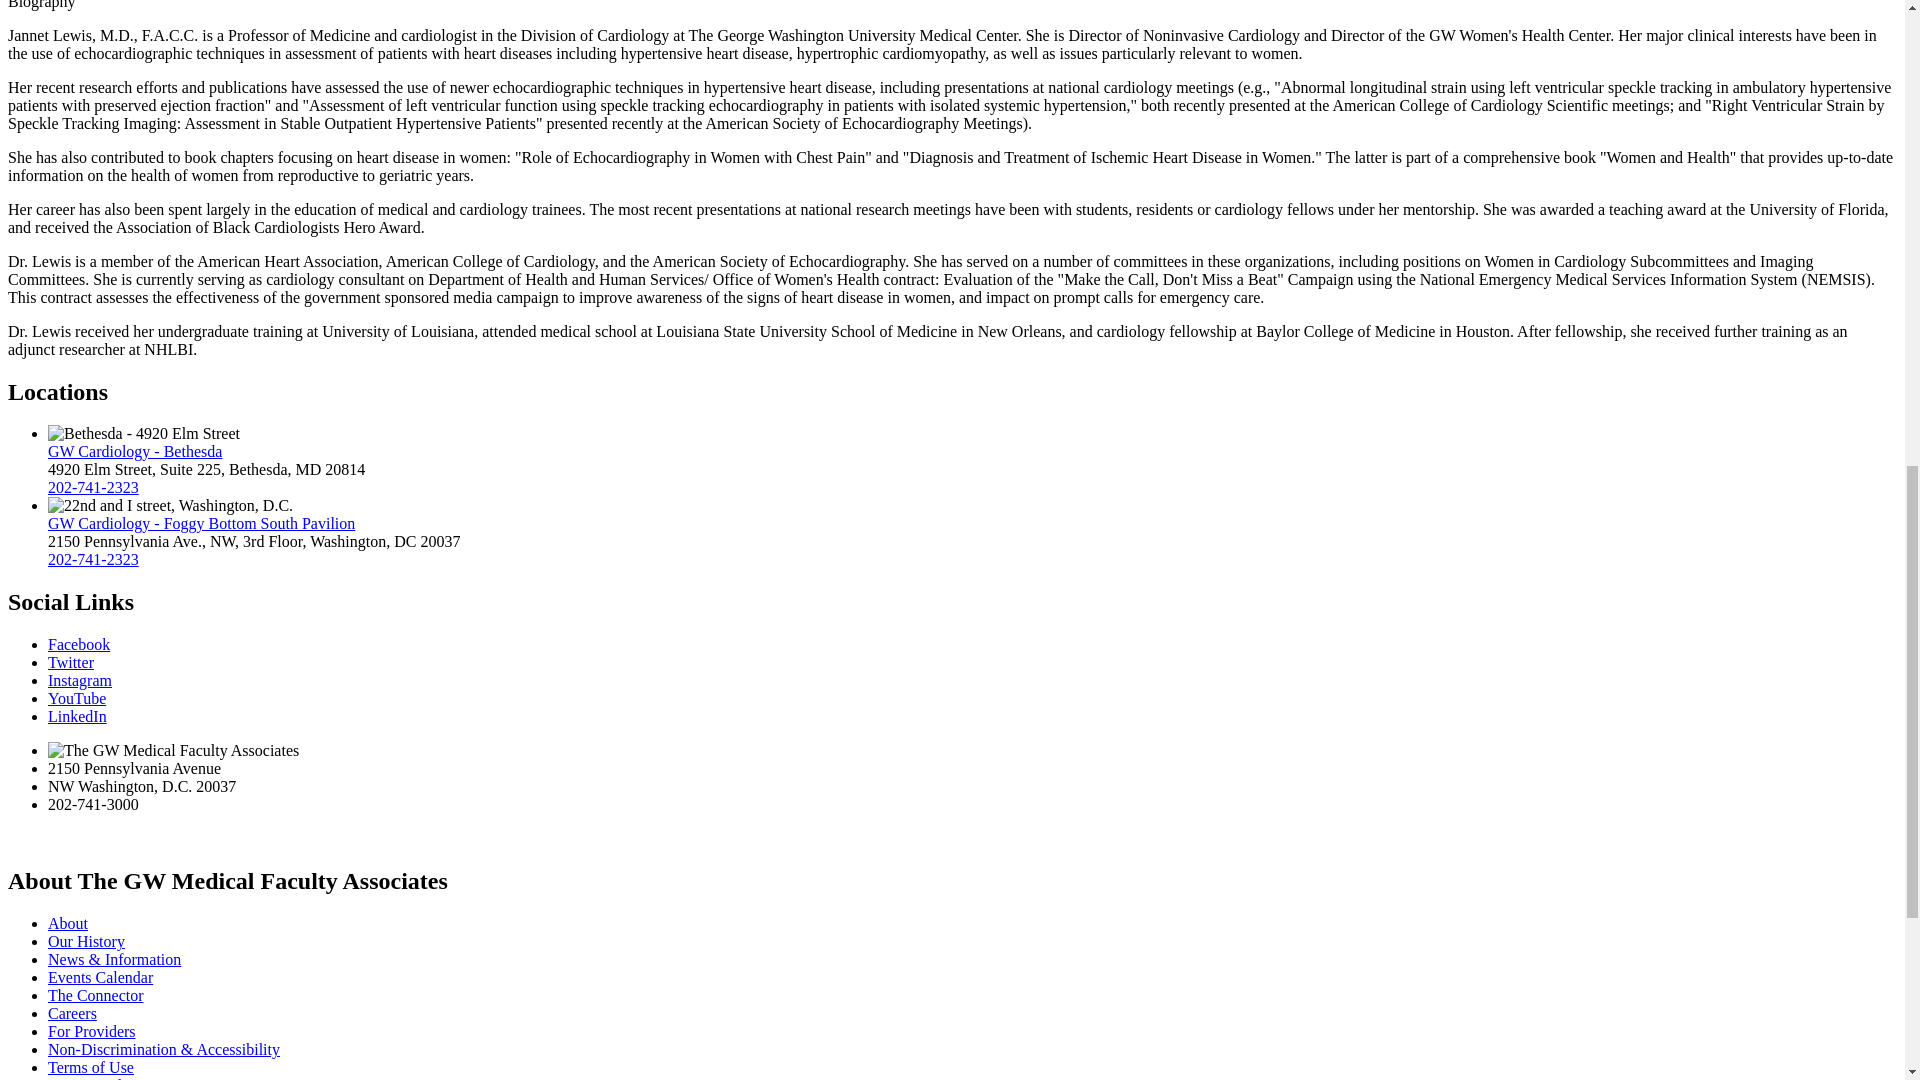 Image resolution: width=1920 pixels, height=1080 pixels. Describe the element at coordinates (68, 923) in the screenshot. I see `About` at that location.